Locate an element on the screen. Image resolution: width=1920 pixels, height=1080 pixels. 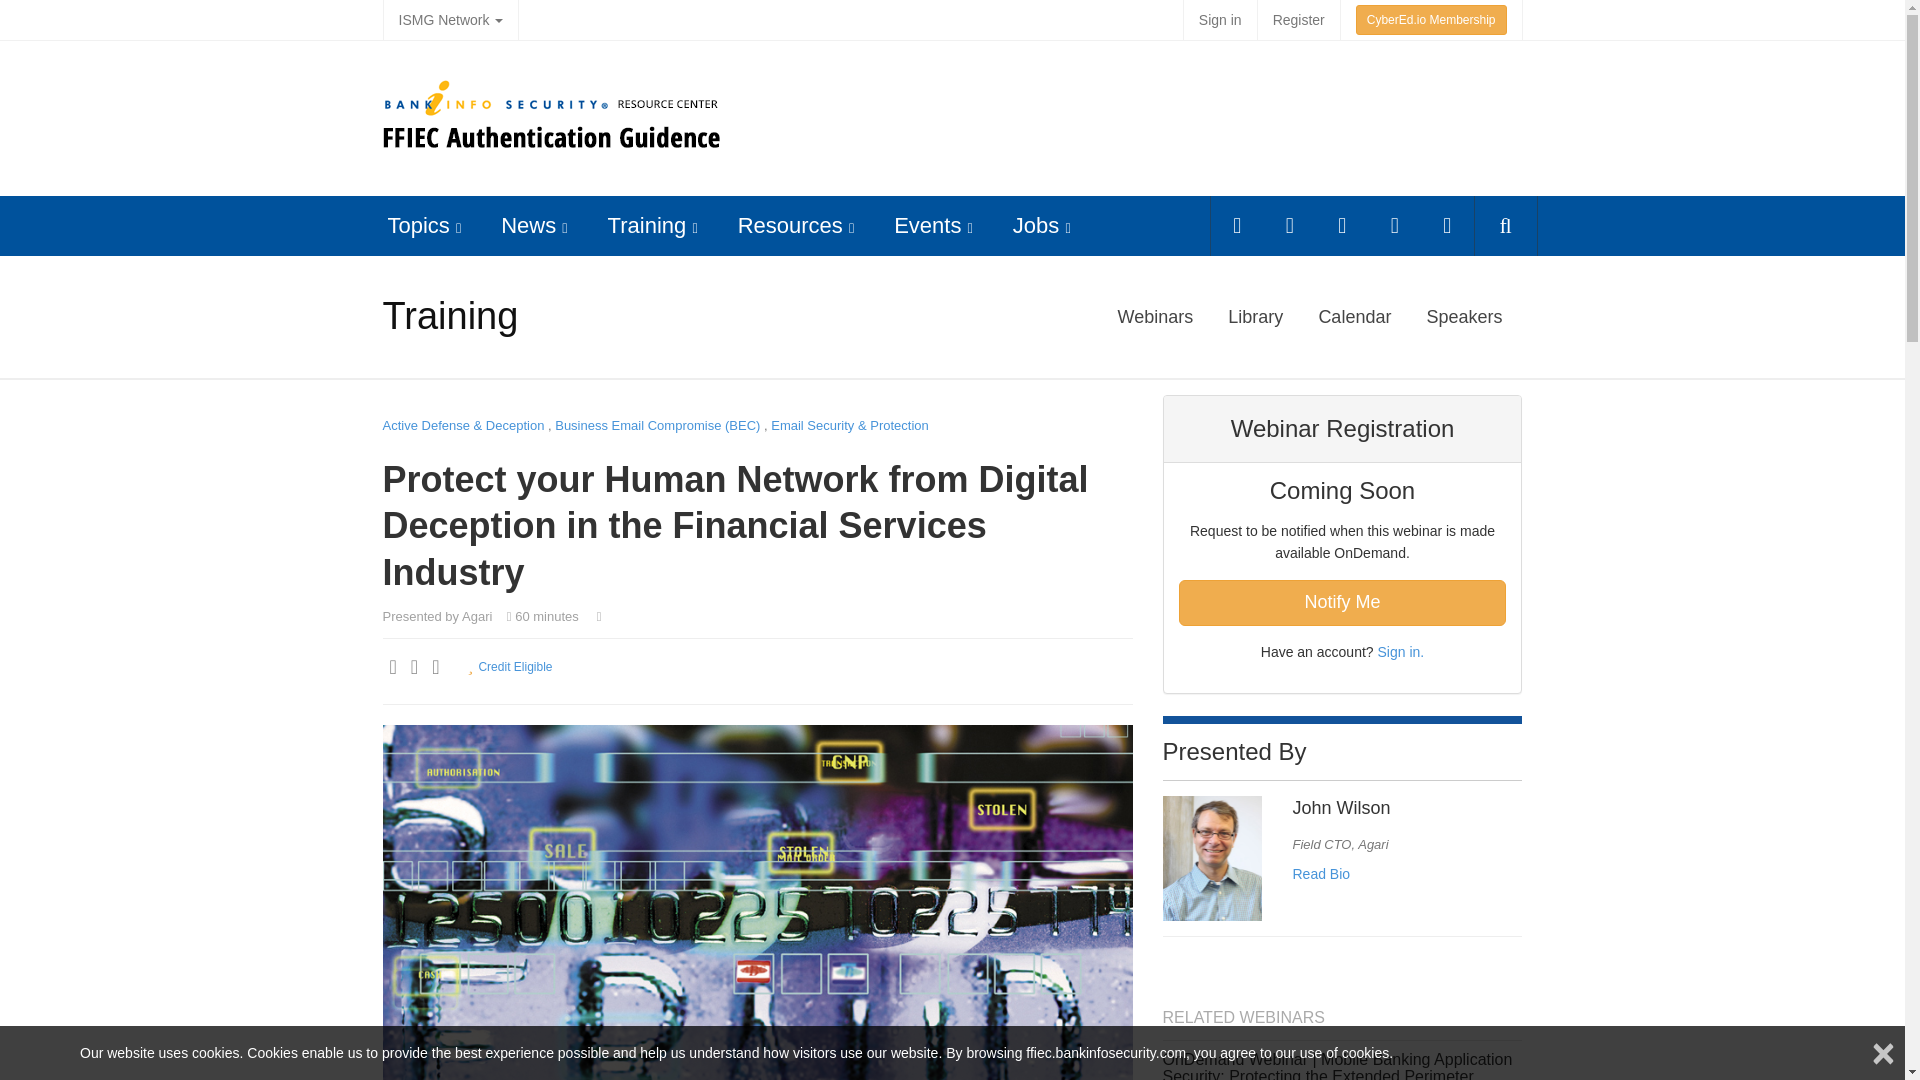
ISMG Network is located at coordinates (450, 20).